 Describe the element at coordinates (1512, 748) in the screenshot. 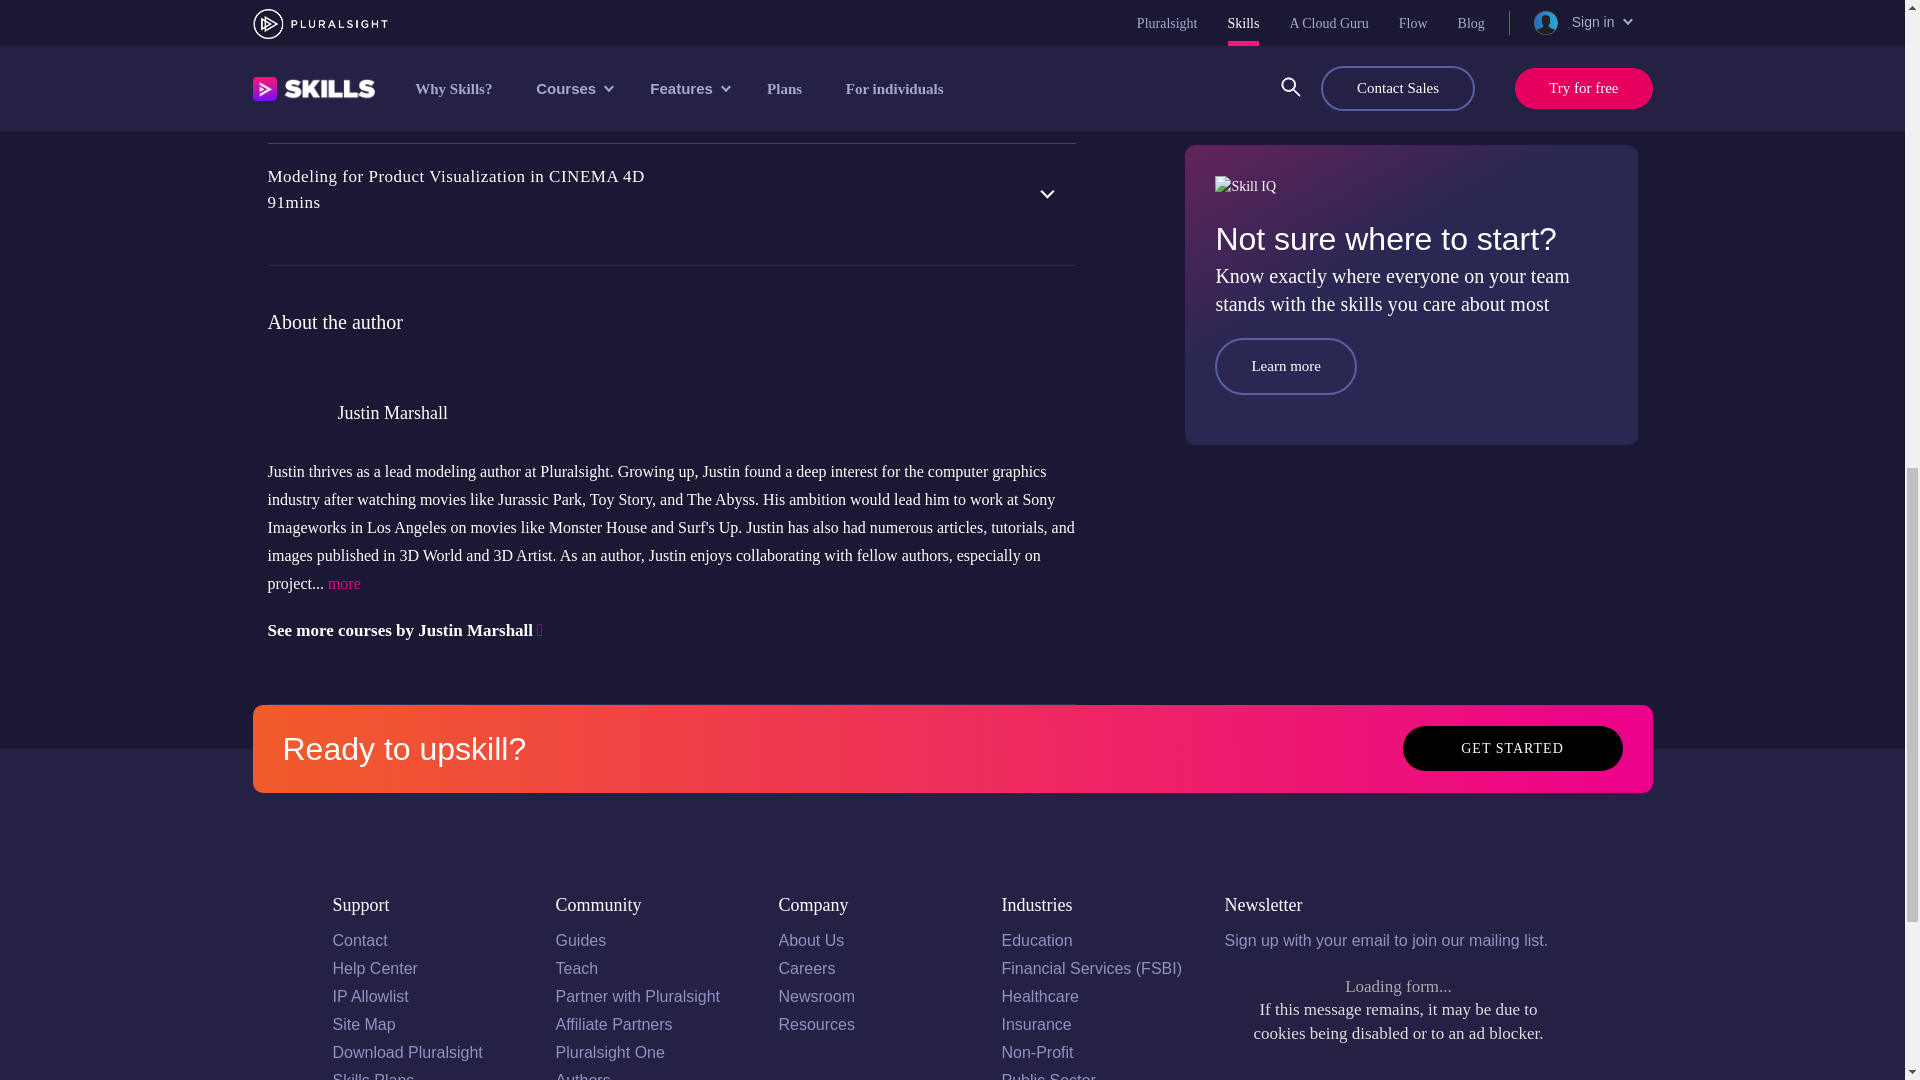

I see `Get started` at that location.